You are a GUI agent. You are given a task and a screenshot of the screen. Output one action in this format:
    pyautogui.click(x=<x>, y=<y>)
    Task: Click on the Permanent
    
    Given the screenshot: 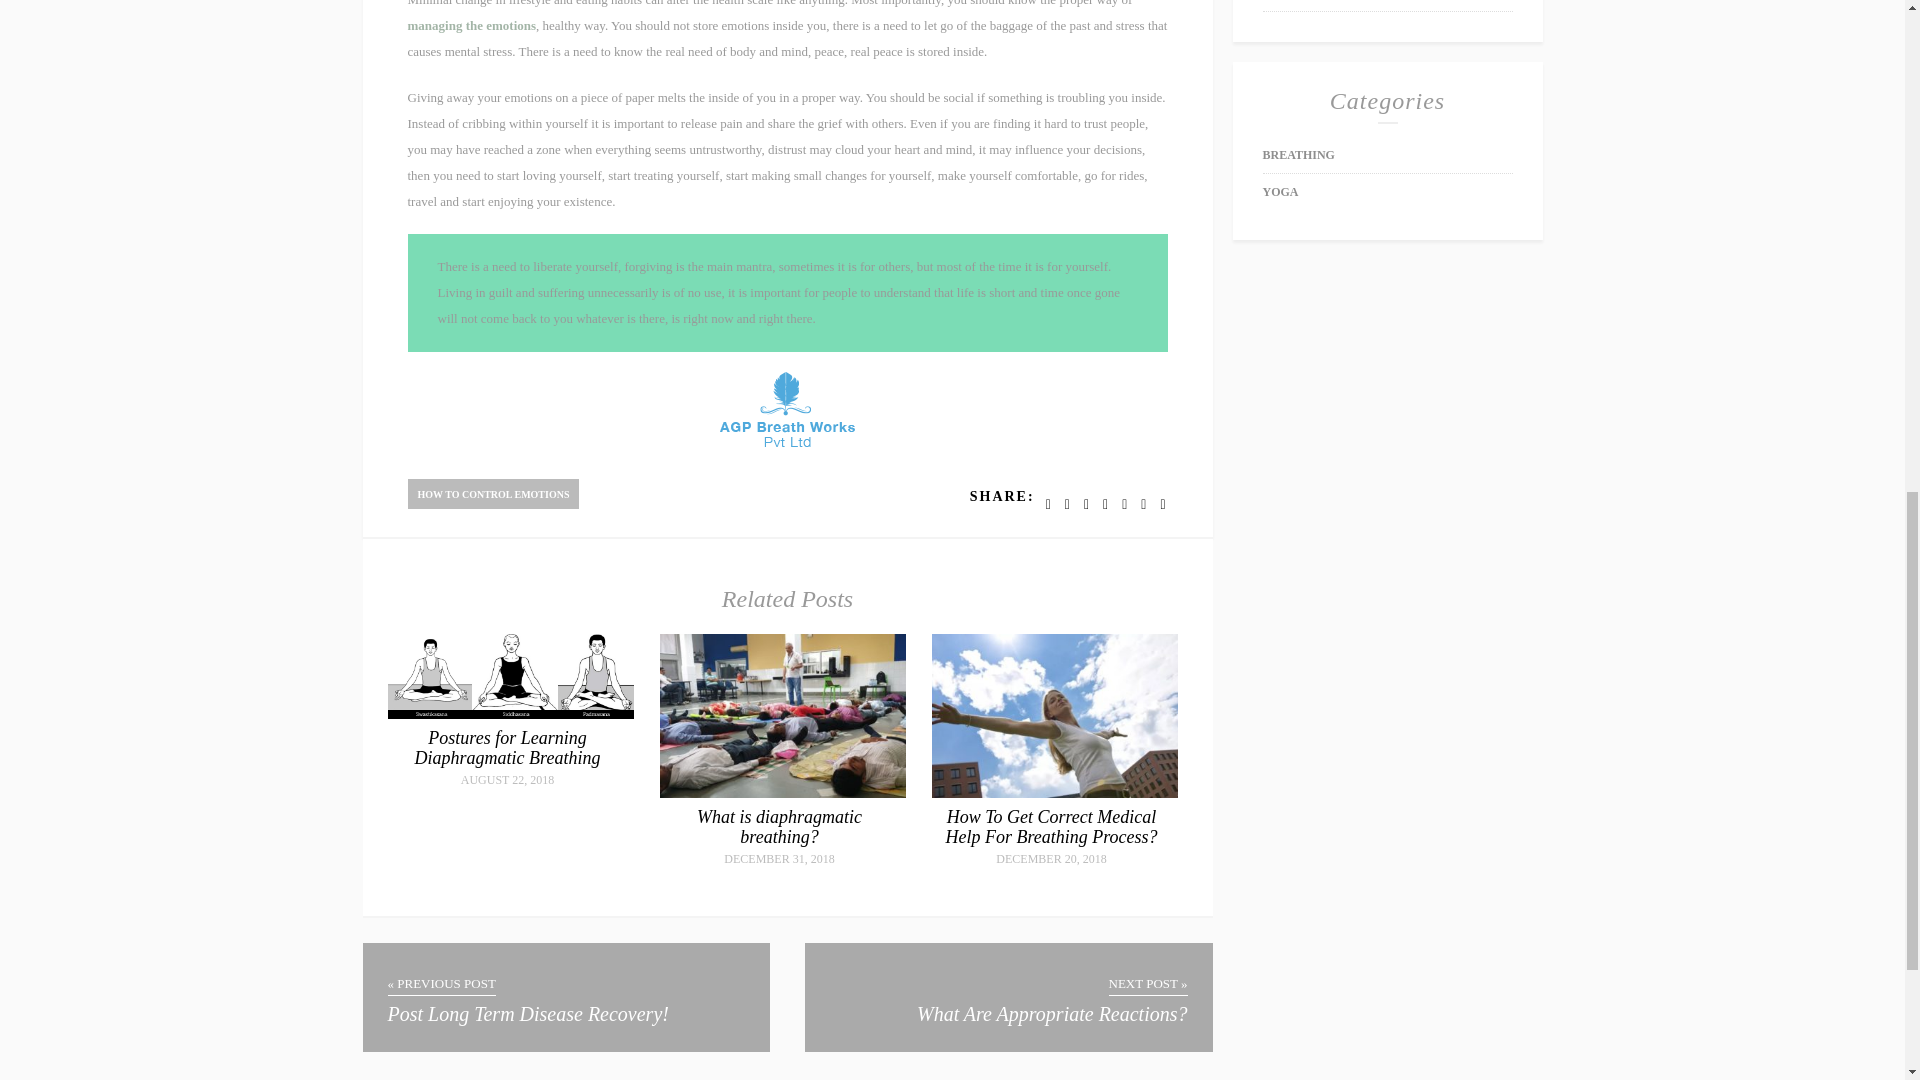 What is the action you would take?
    pyautogui.click(x=783, y=794)
    